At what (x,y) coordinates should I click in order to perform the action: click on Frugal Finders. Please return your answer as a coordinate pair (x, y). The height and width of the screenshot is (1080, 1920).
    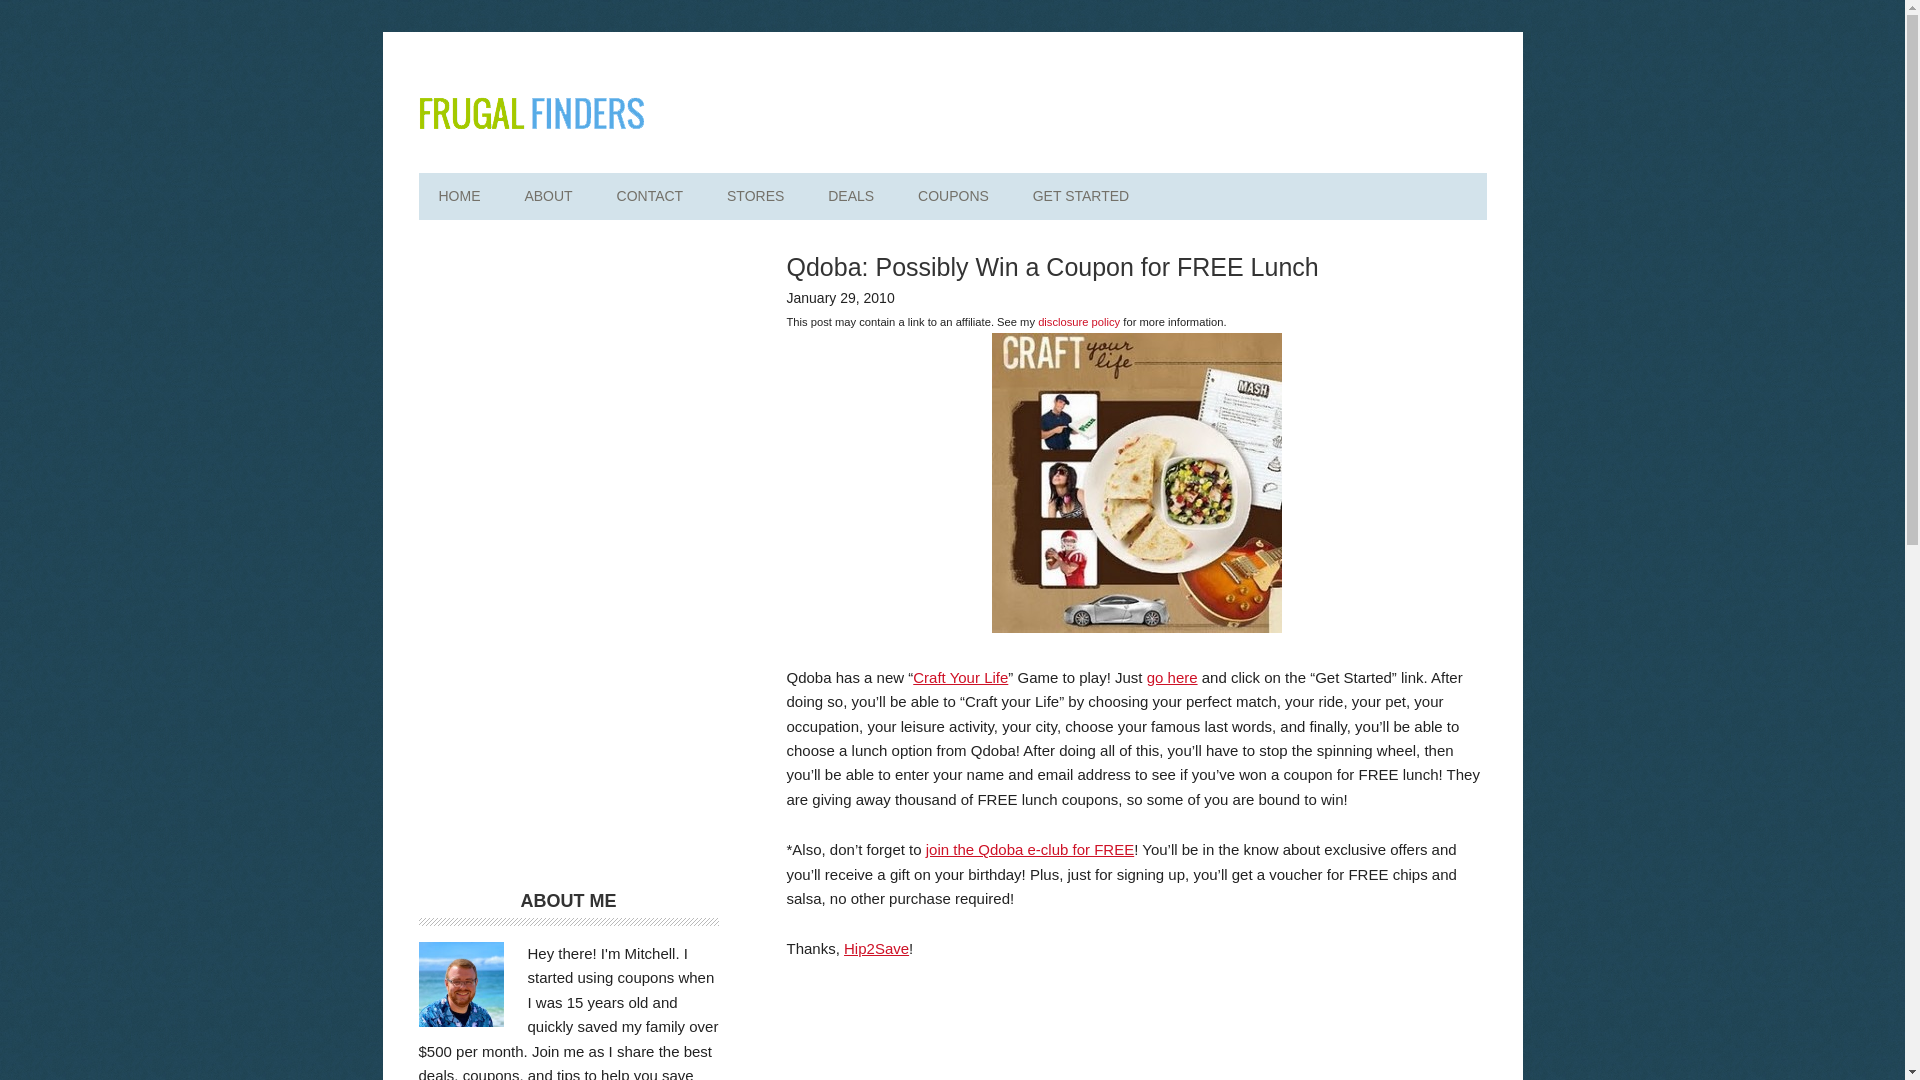
    Looking at the image, I should click on (530, 112).